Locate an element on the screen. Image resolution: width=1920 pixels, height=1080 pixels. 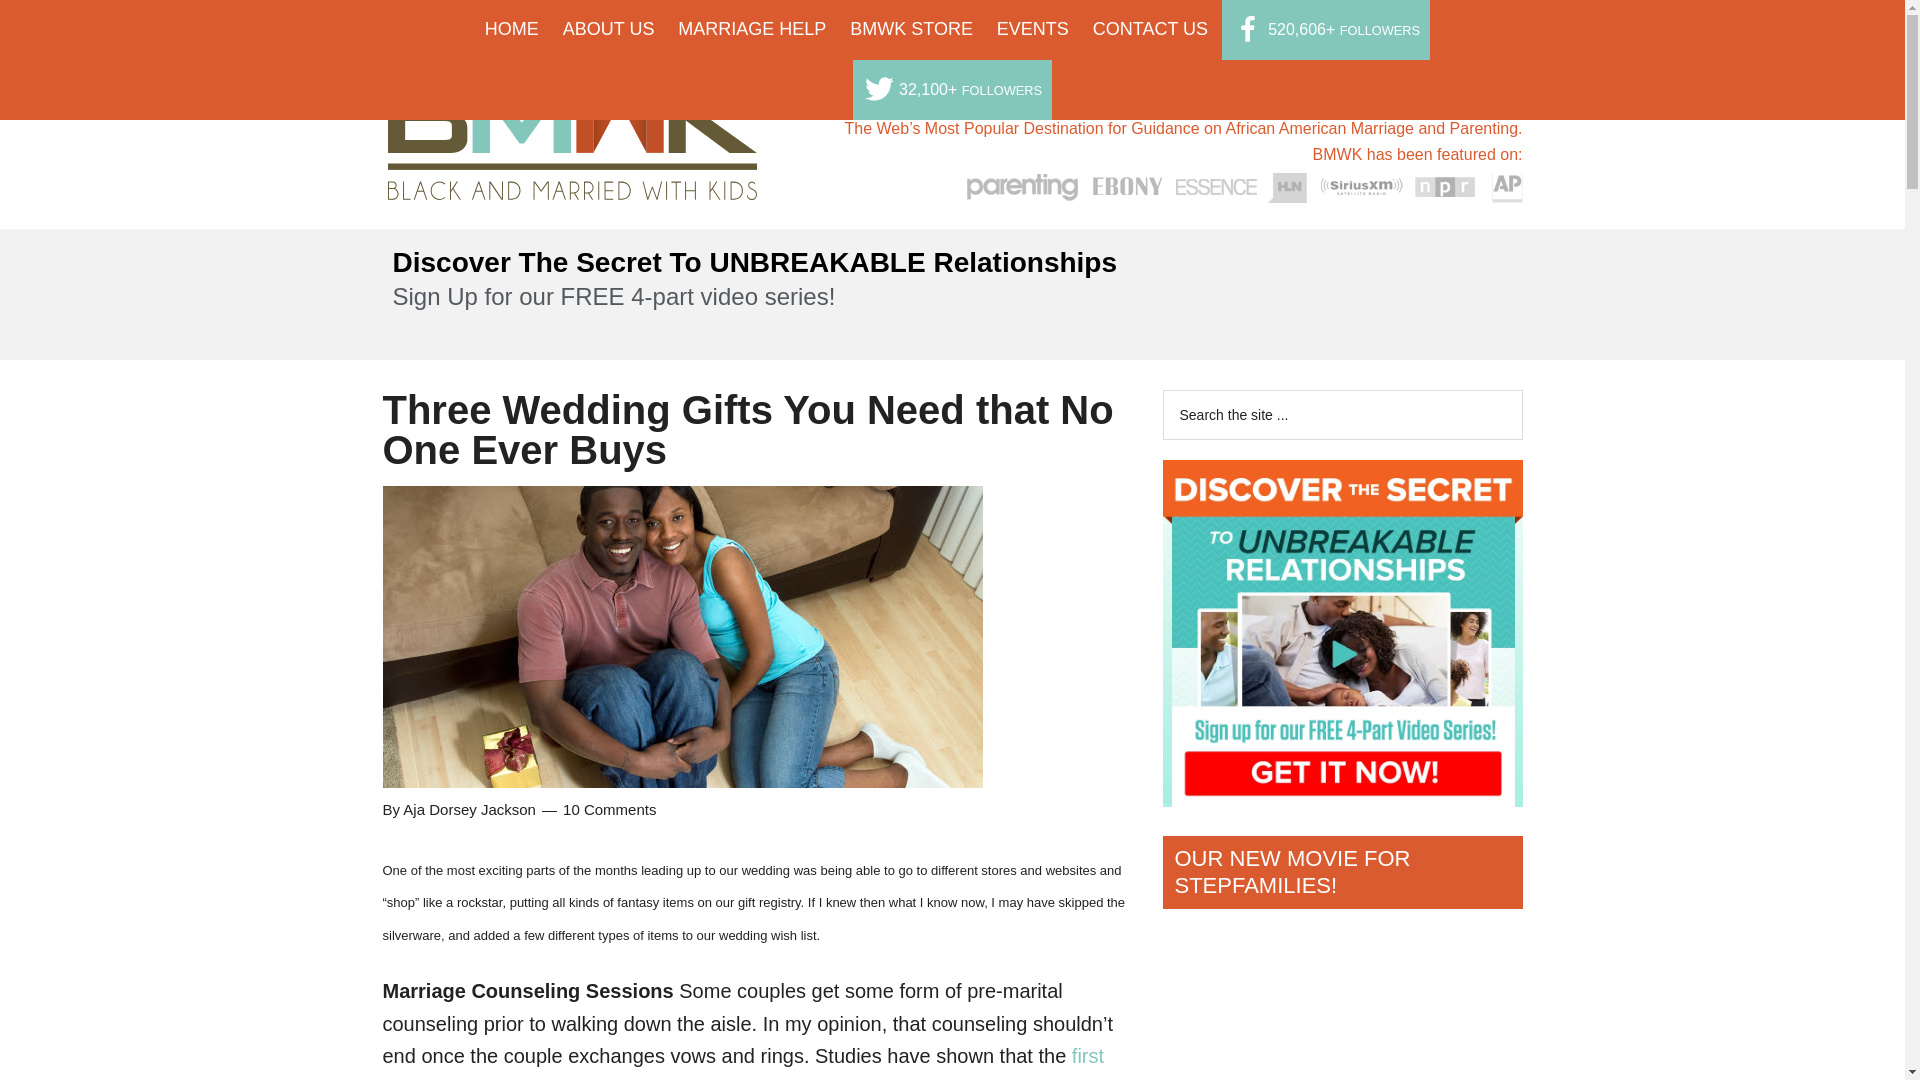
first two years of marriage are the most critical is located at coordinates (743, 1062).